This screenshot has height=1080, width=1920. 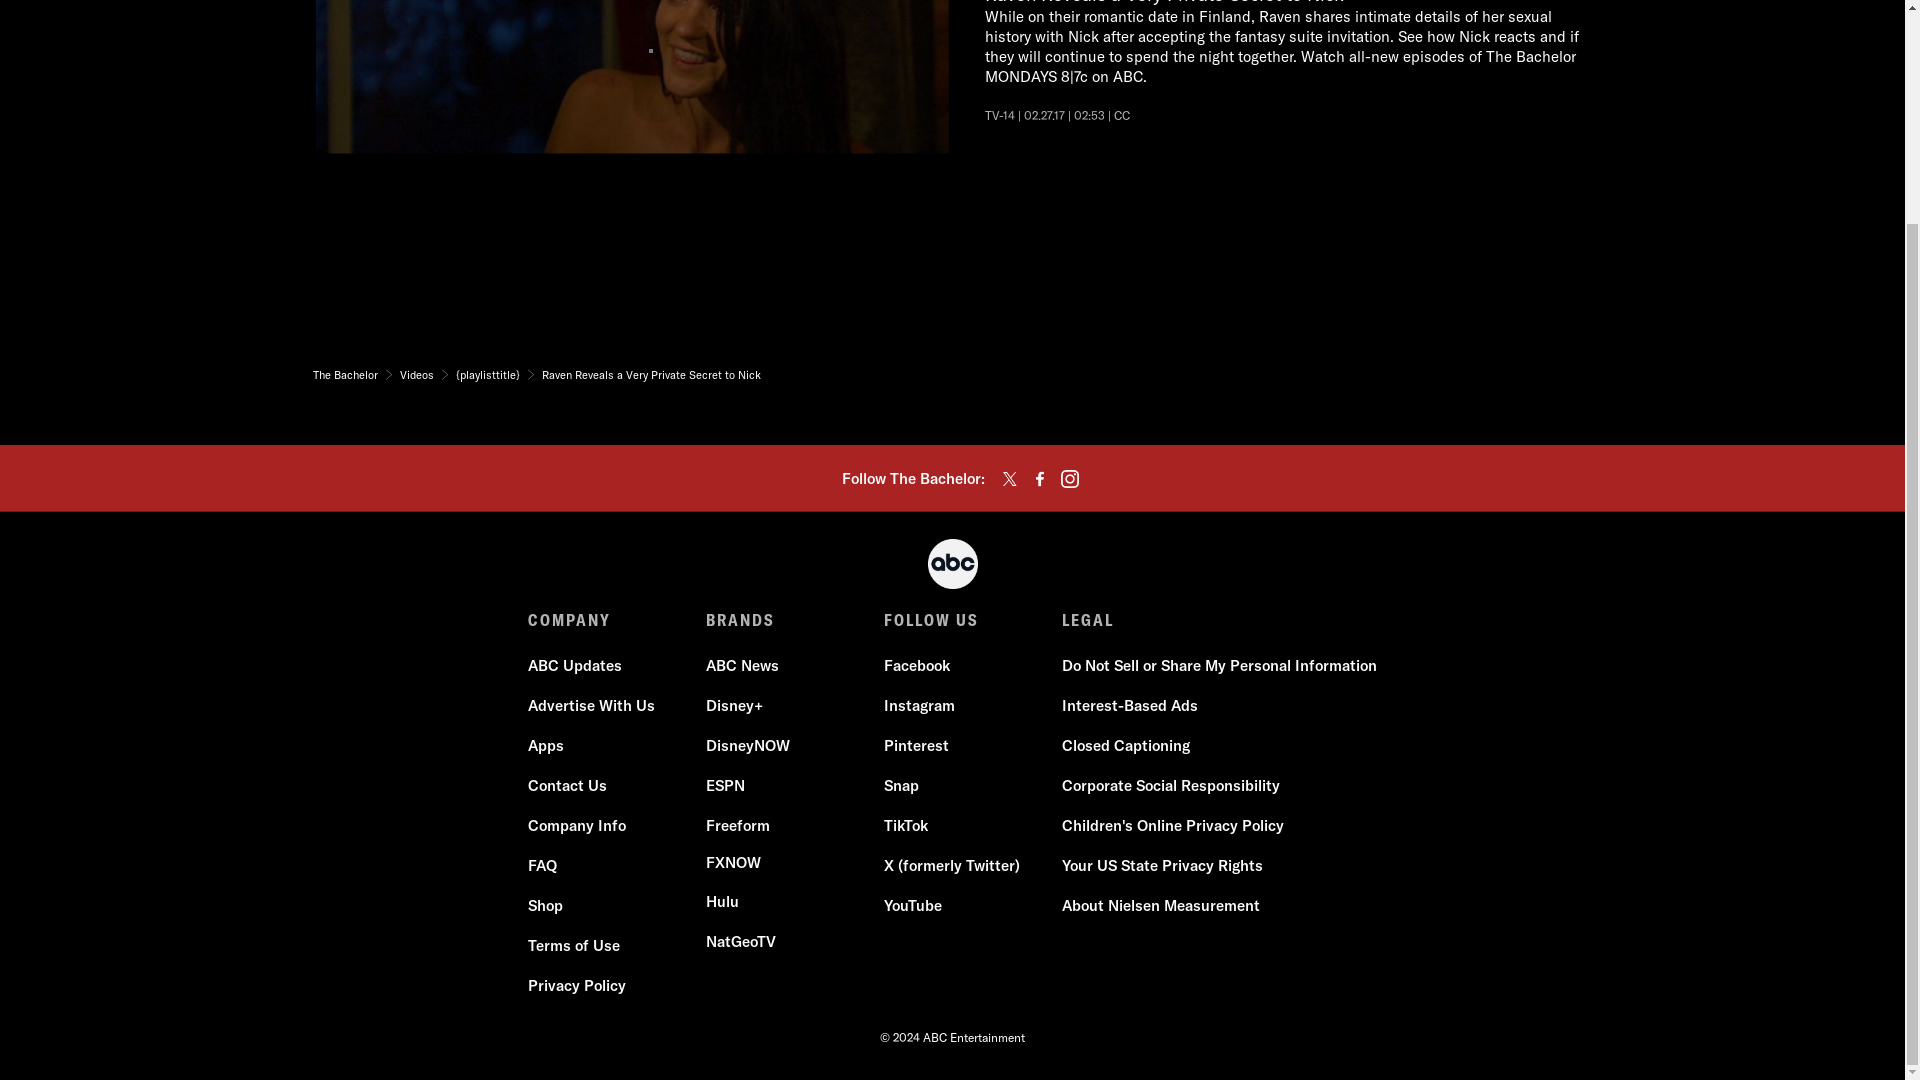 I want to click on FAQ, so click(x=542, y=866).